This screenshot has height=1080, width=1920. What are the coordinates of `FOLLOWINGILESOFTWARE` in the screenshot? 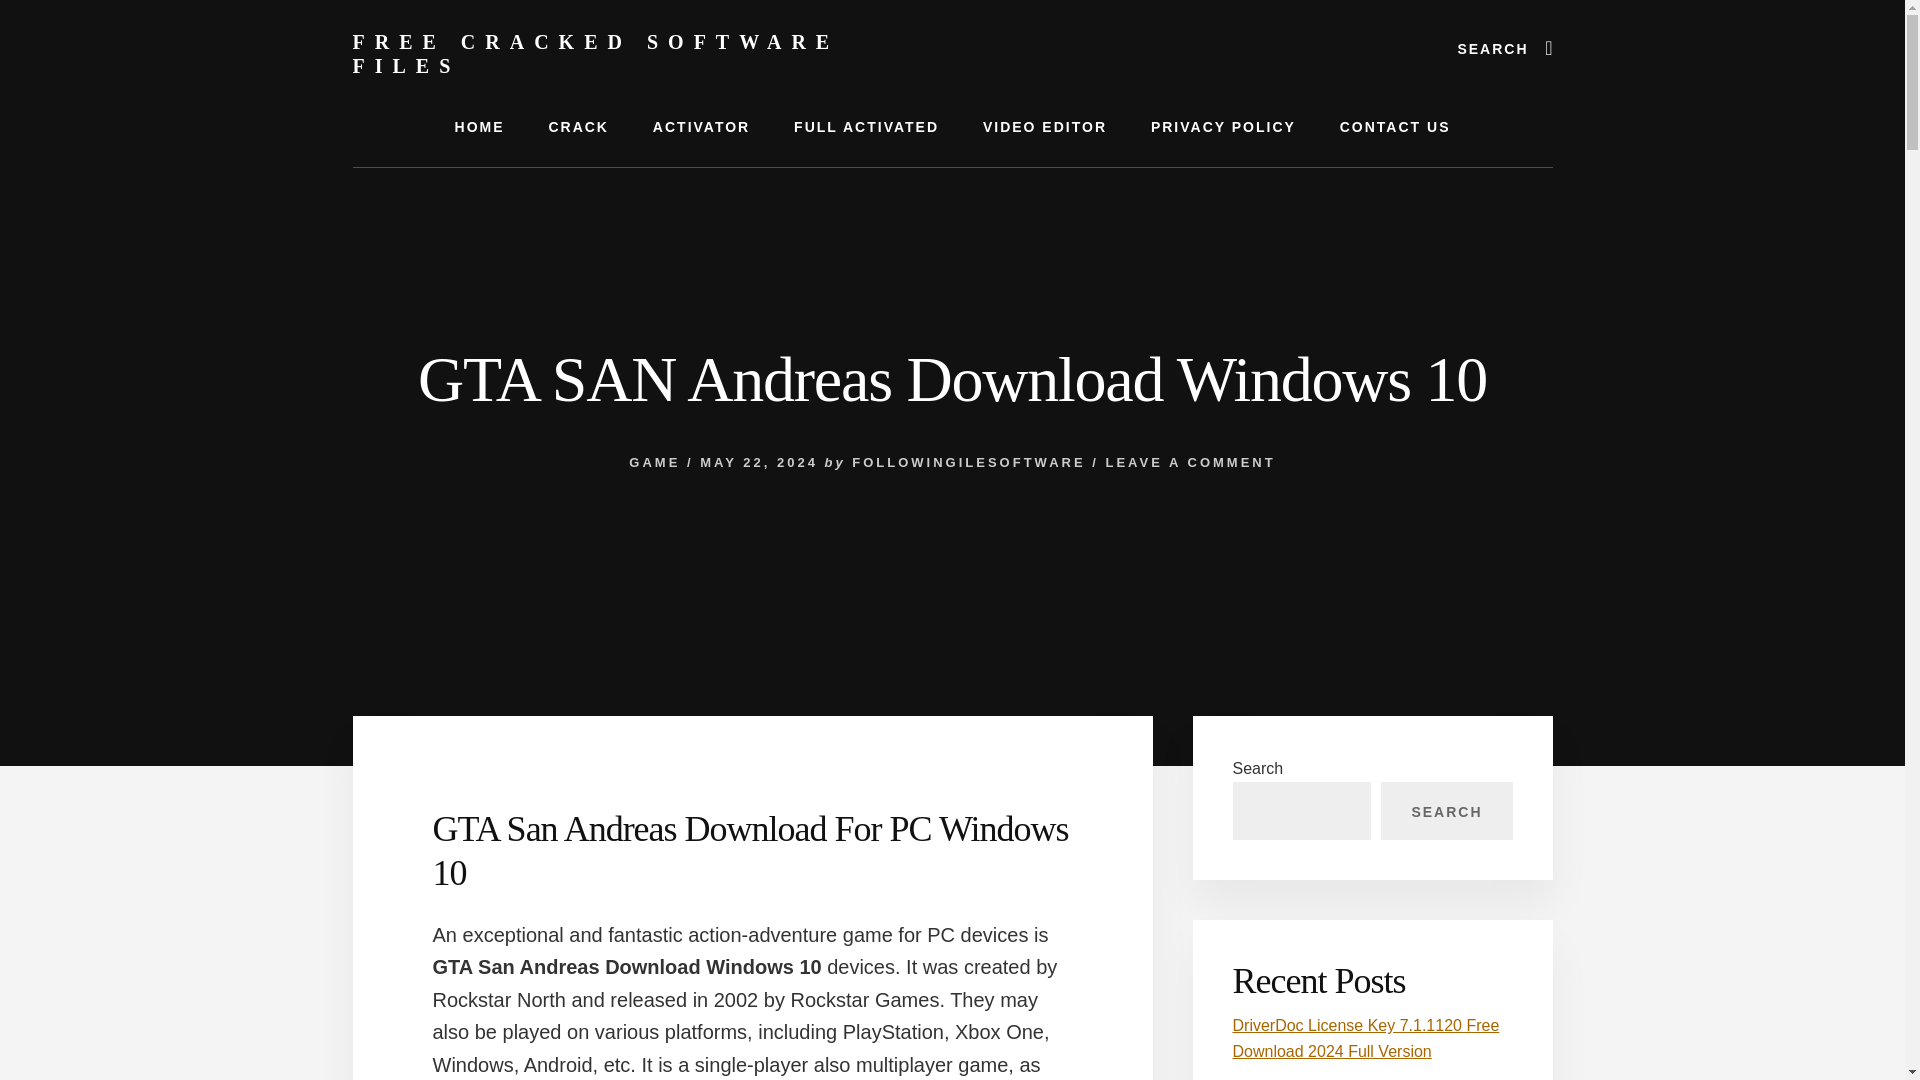 It's located at (968, 462).